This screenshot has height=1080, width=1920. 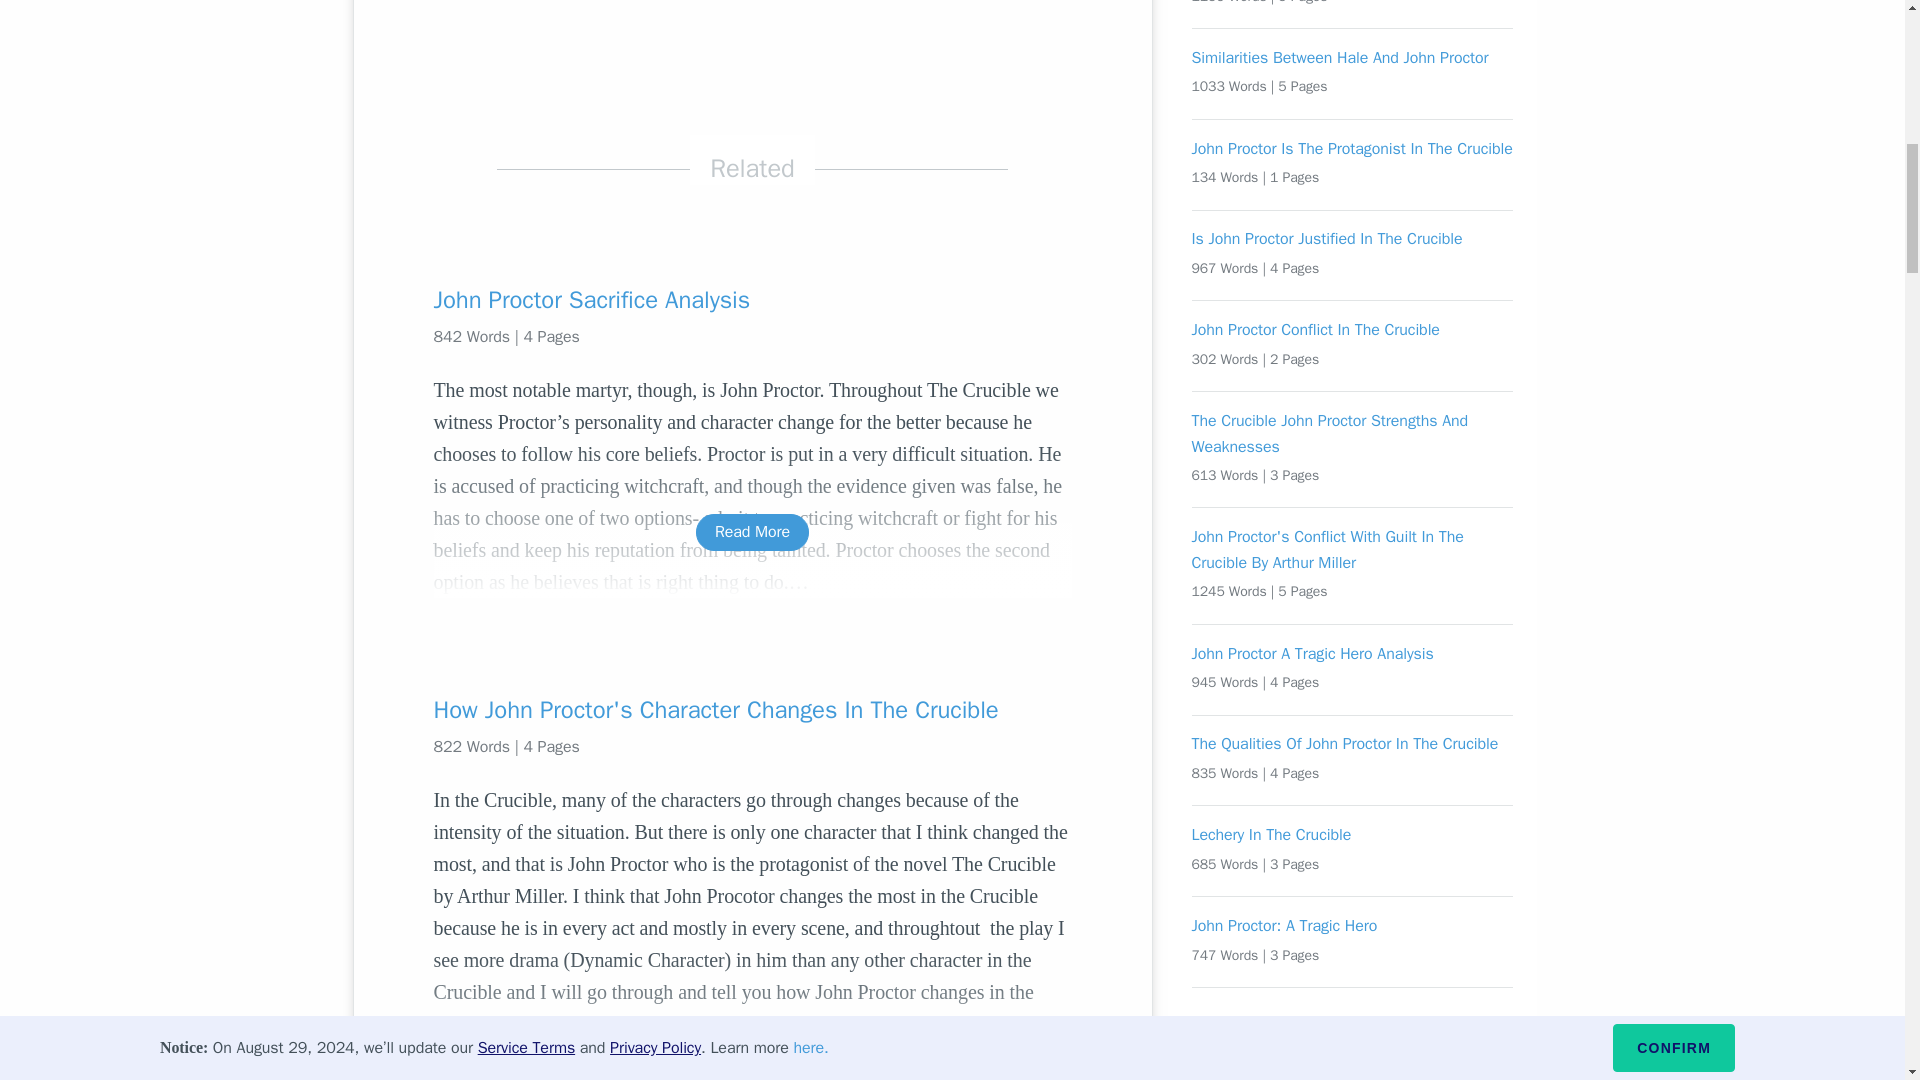 I want to click on John Proctor Sacrifice Analysis, so click(x=752, y=300).